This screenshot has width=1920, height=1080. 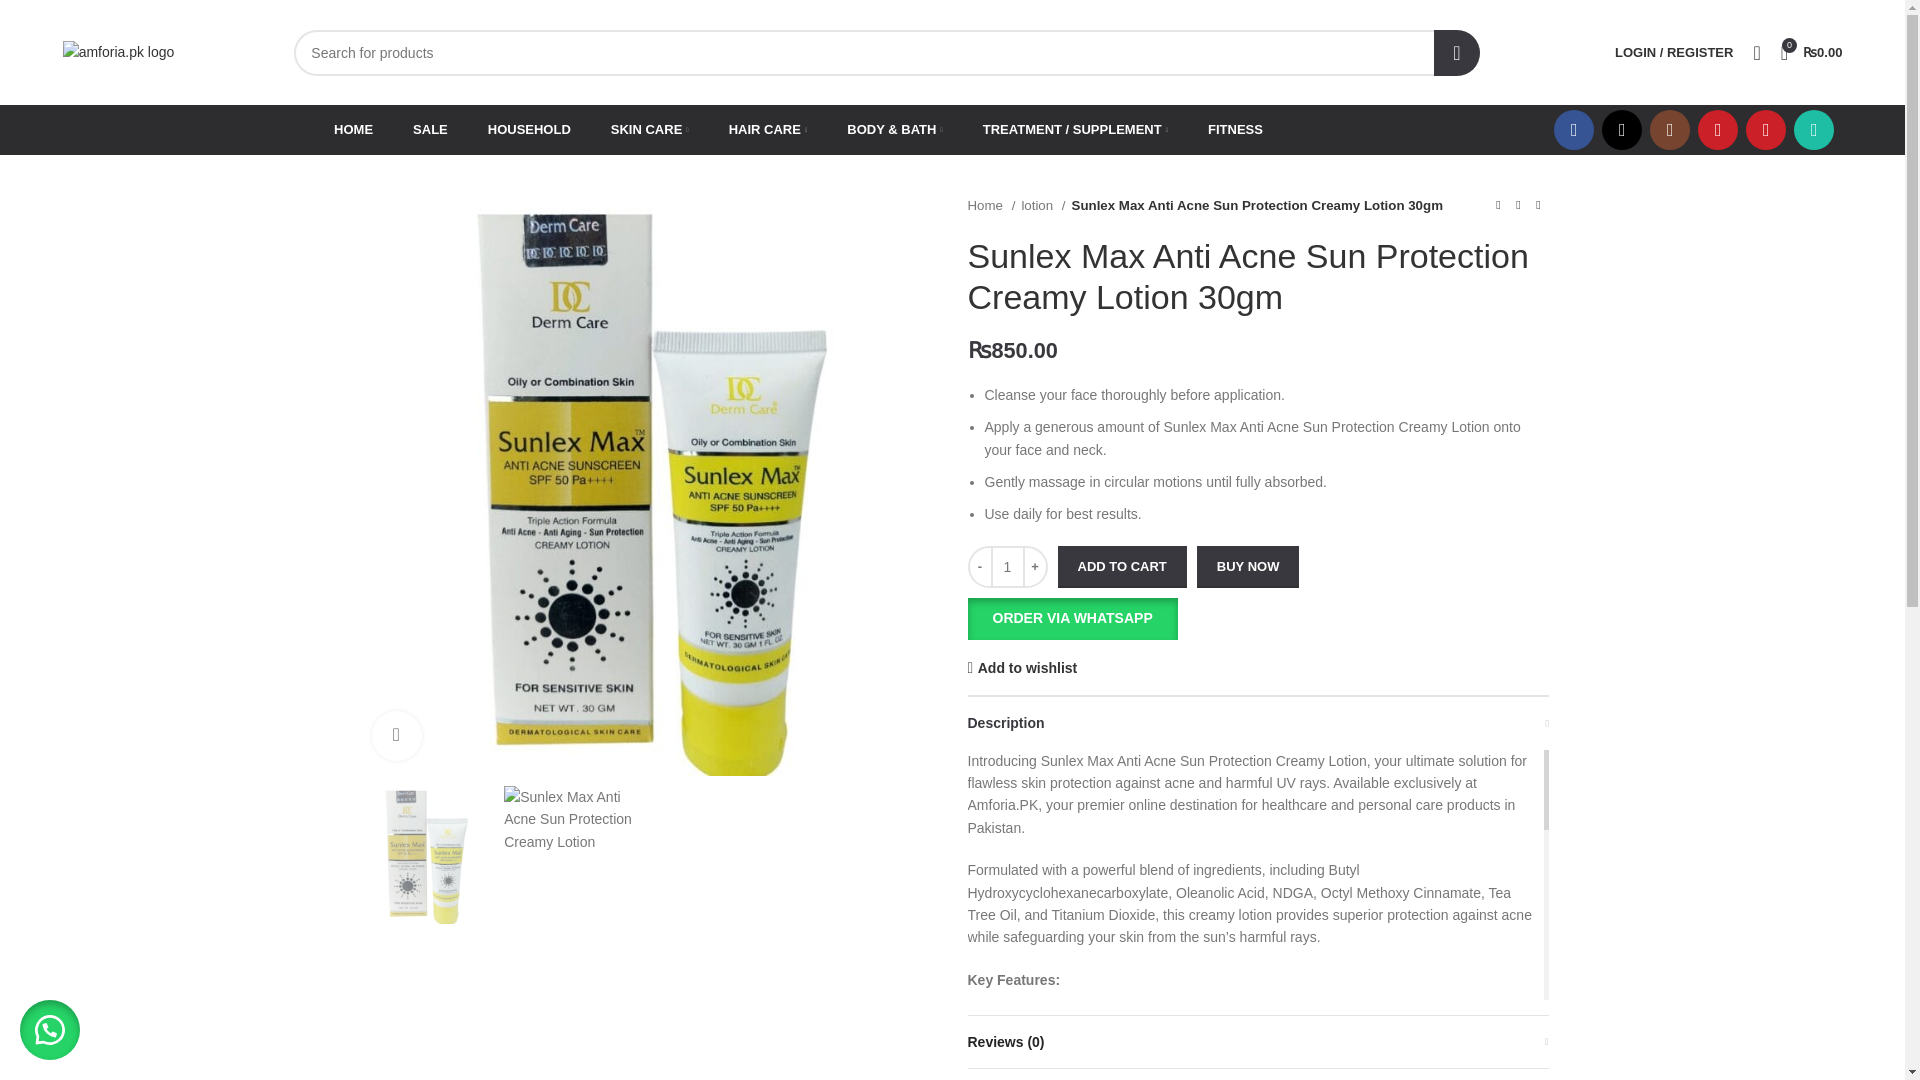 I want to click on HOME, so click(x=353, y=130).